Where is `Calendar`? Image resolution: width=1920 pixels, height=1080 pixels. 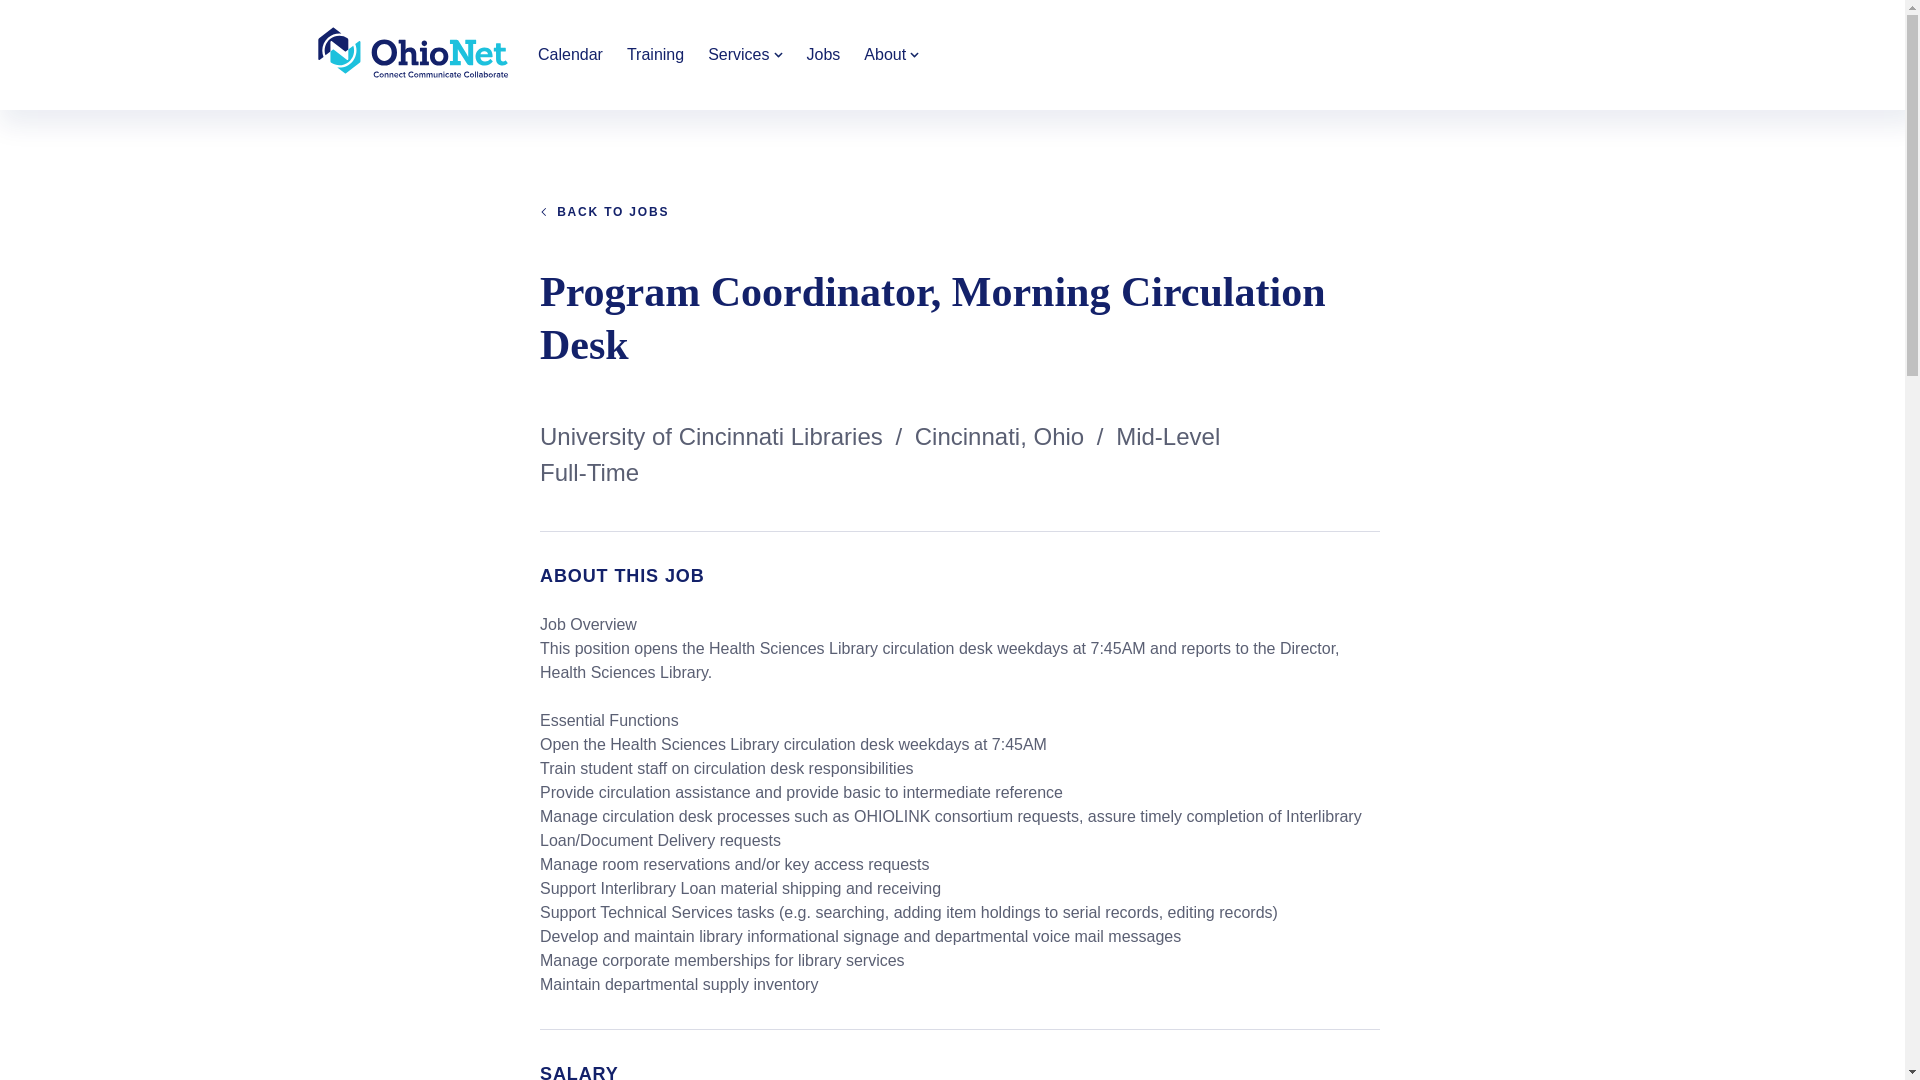
Calendar is located at coordinates (570, 54).